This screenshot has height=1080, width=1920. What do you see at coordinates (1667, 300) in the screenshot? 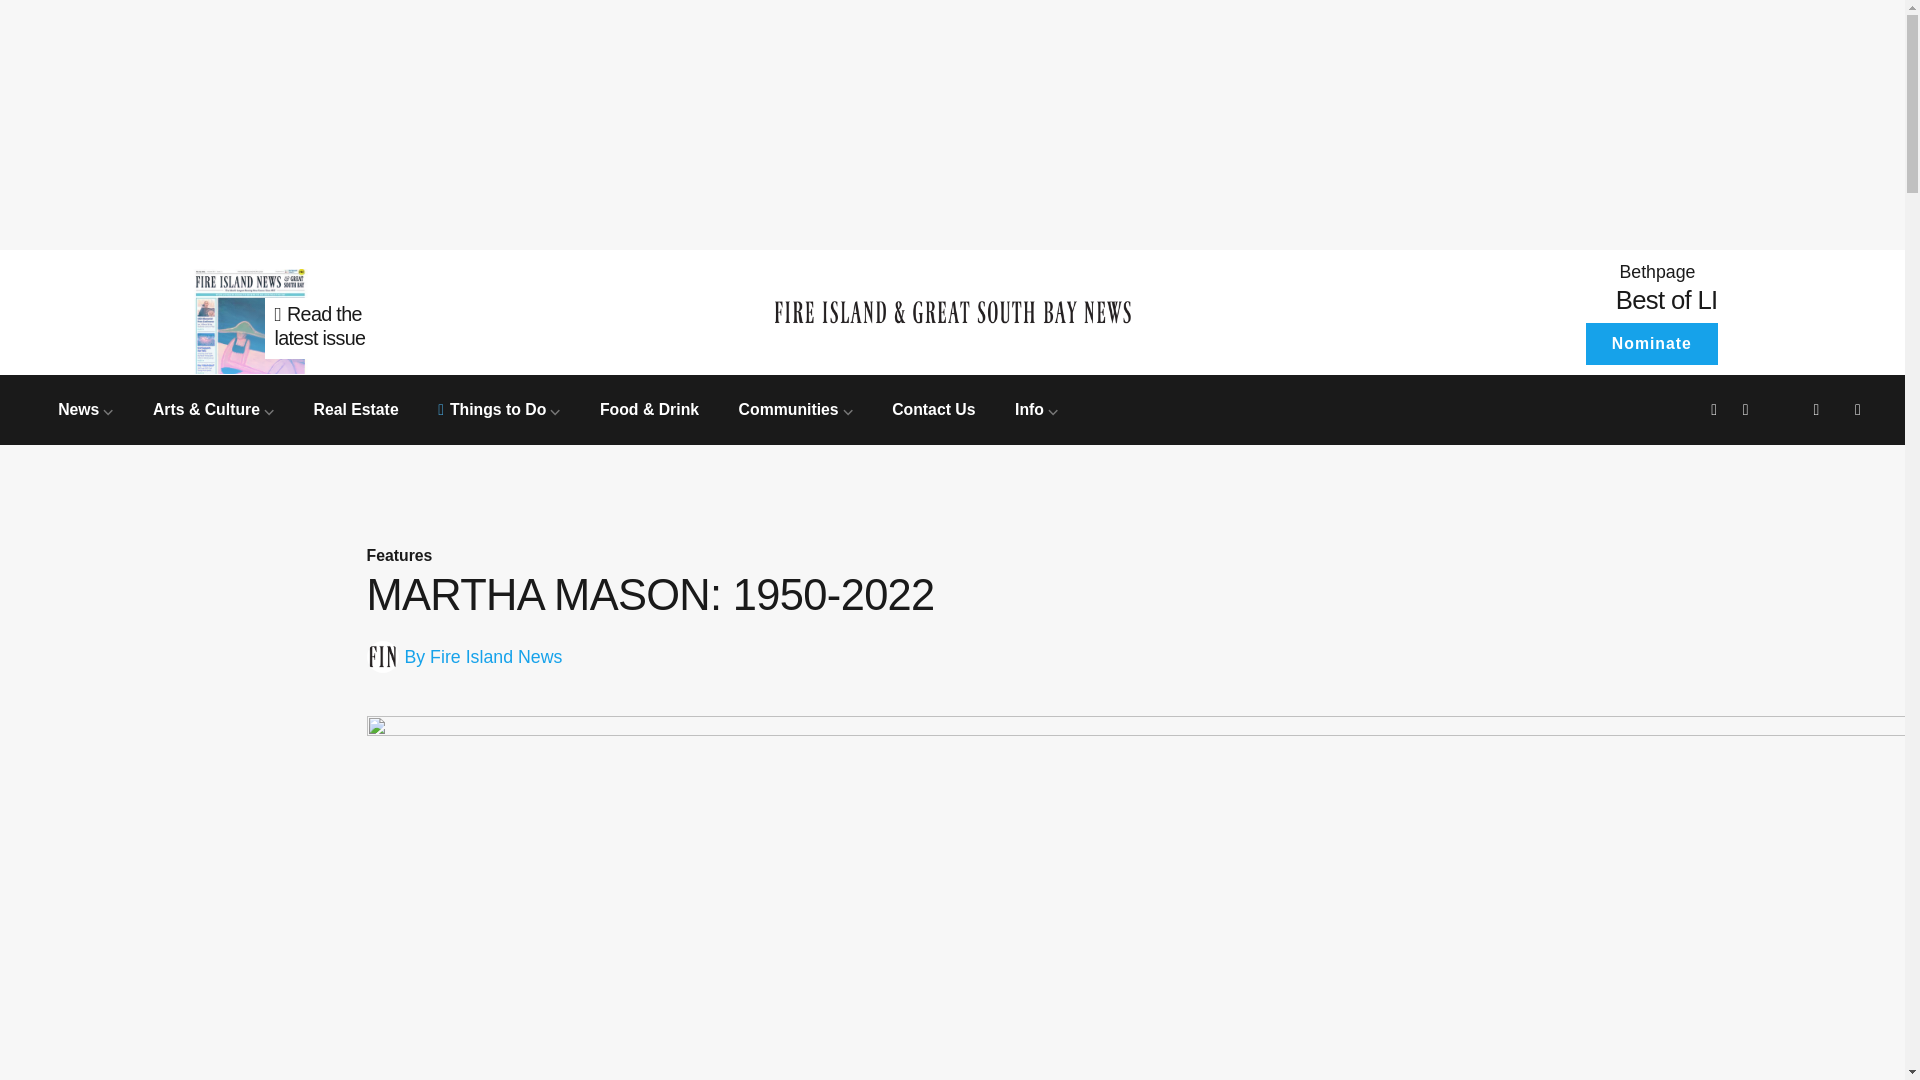
I see `Best of LI` at bounding box center [1667, 300].